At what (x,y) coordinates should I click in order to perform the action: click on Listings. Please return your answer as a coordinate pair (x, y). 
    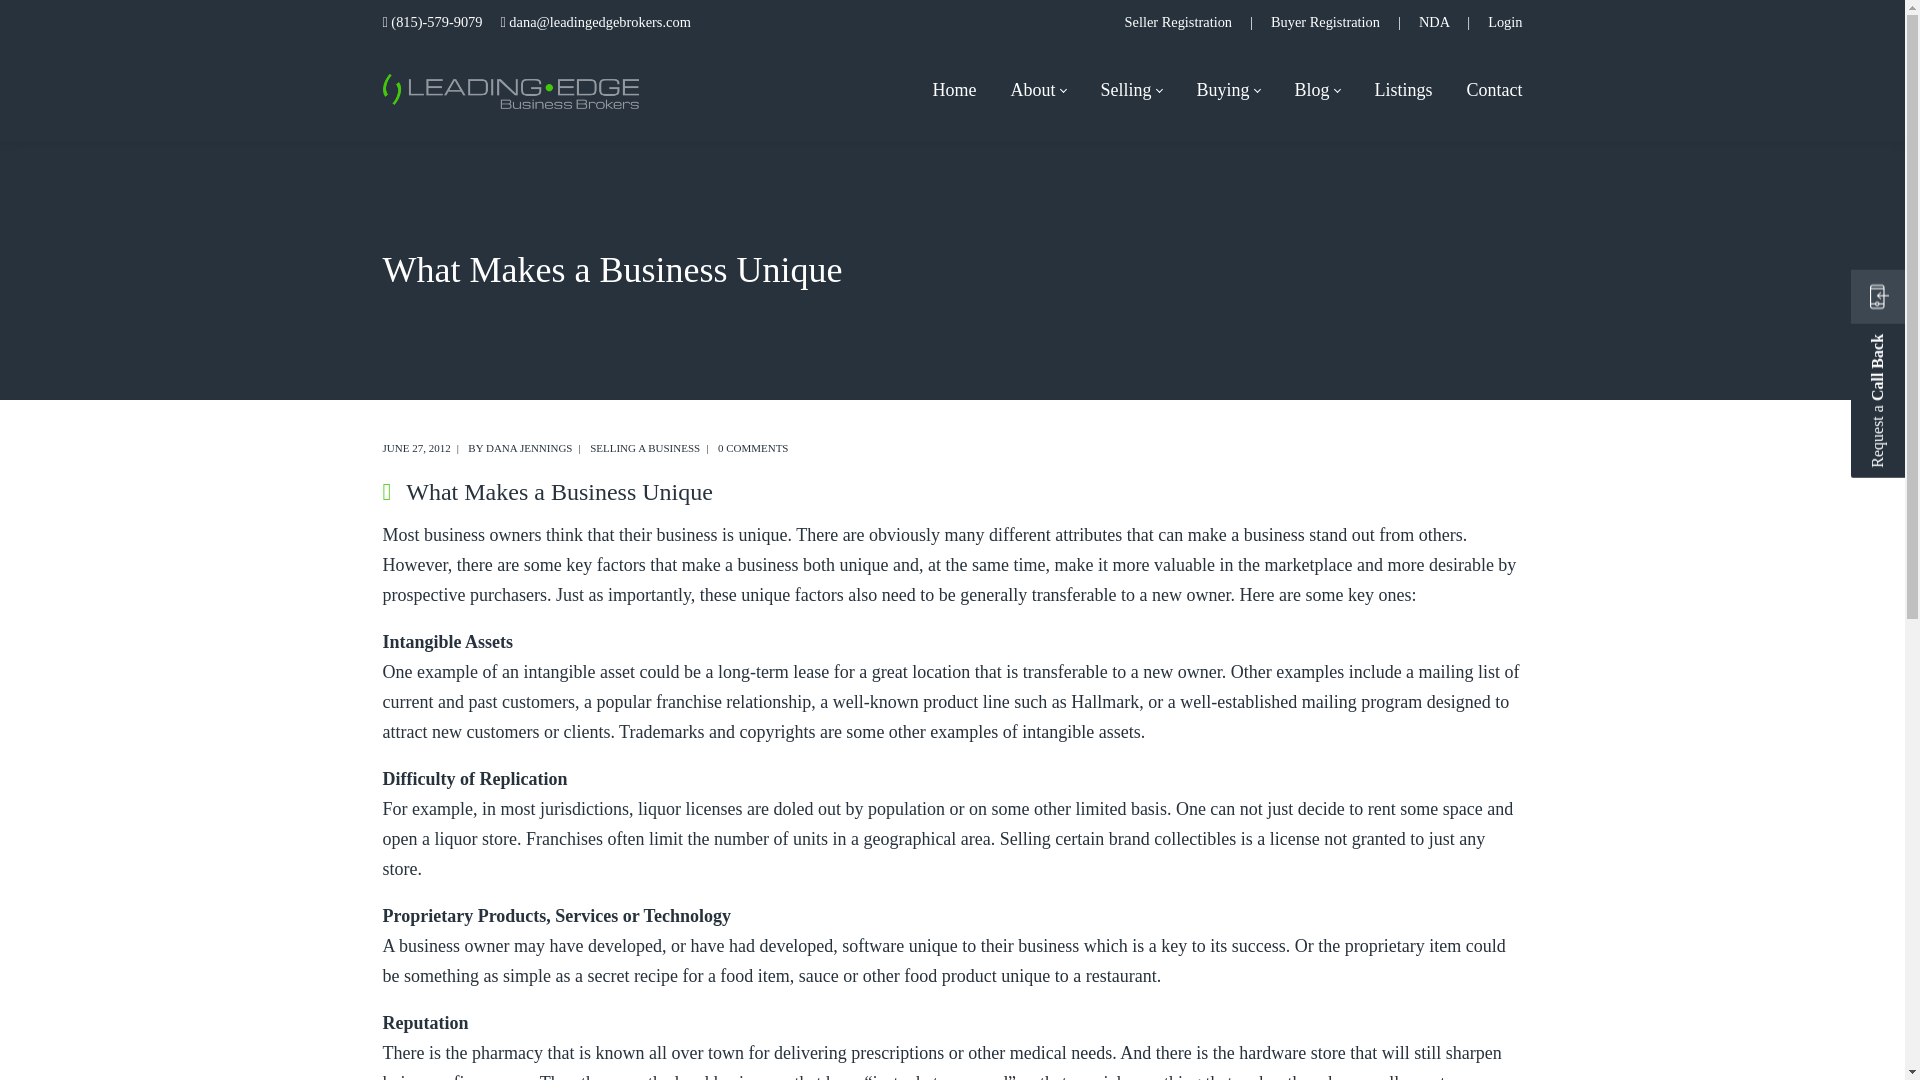
    Looking at the image, I should click on (1402, 92).